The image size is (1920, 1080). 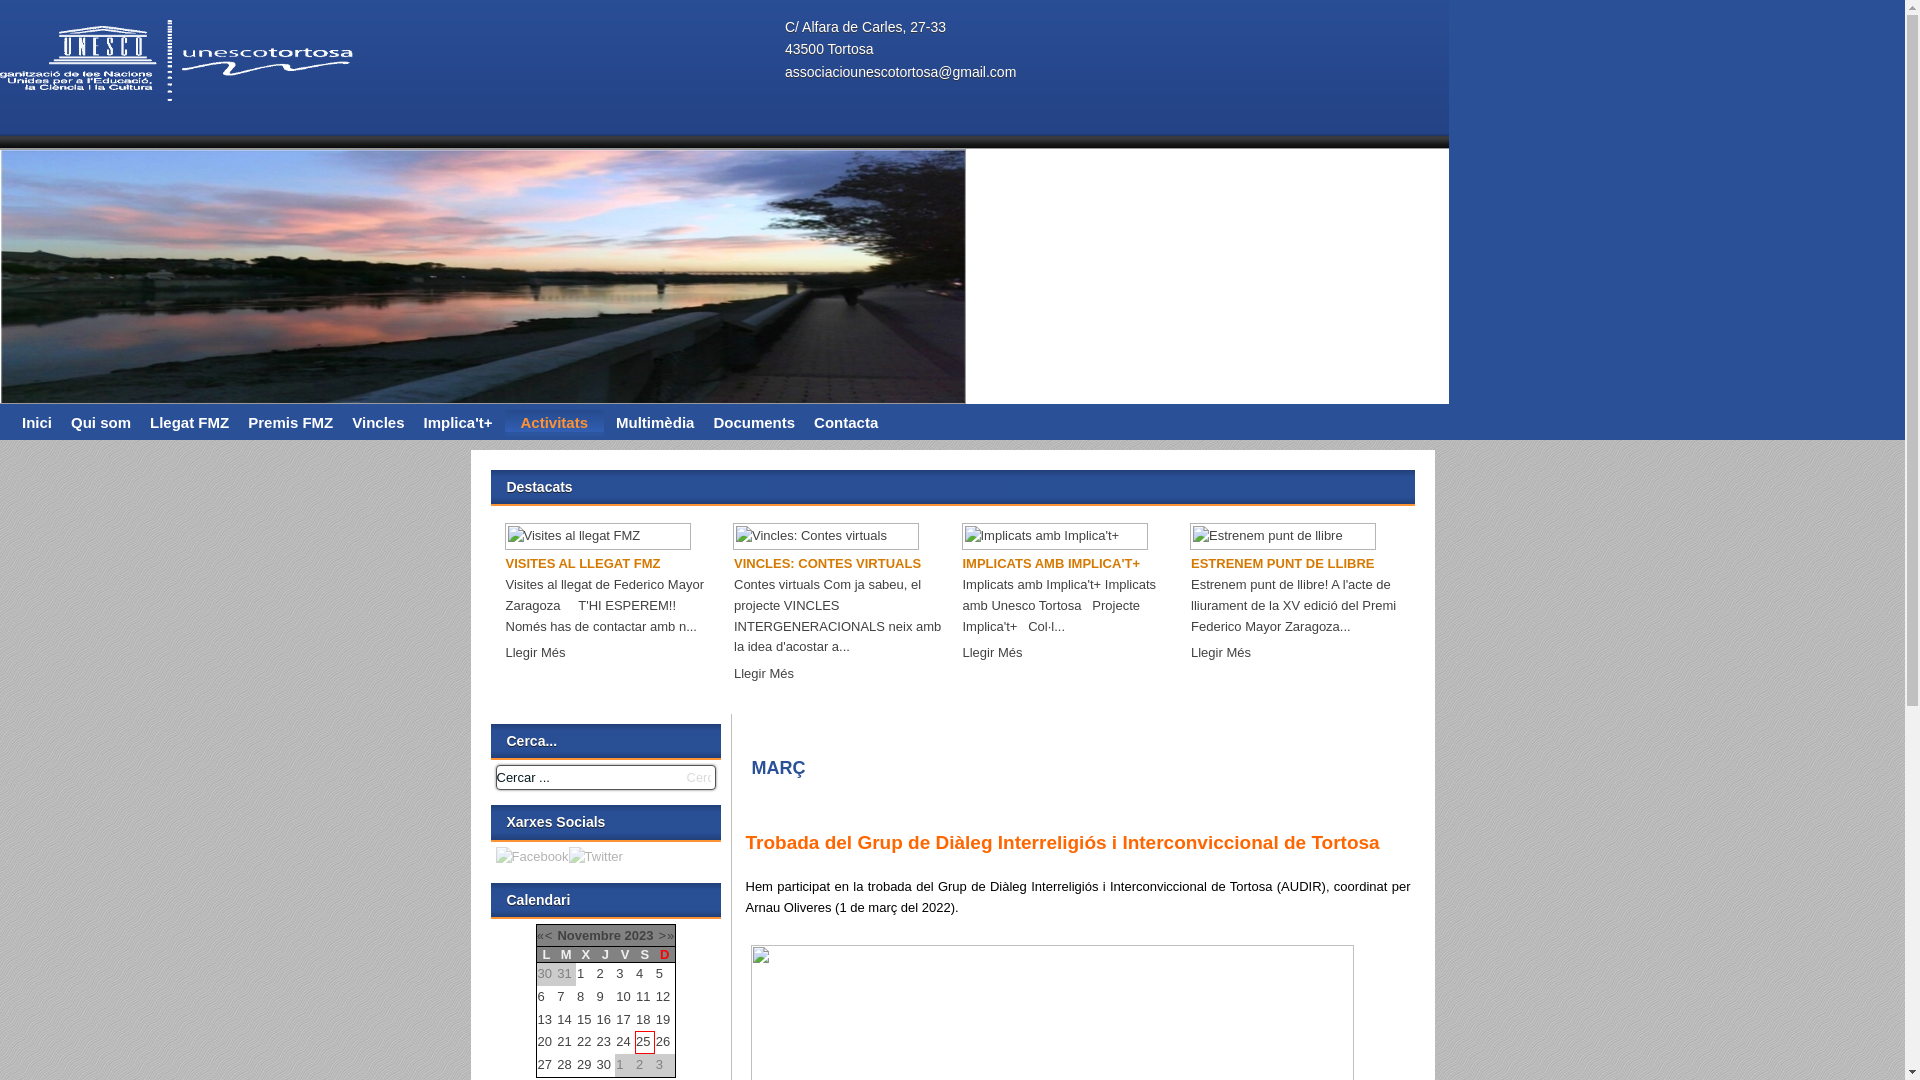 What do you see at coordinates (640, 936) in the screenshot?
I see `2023` at bounding box center [640, 936].